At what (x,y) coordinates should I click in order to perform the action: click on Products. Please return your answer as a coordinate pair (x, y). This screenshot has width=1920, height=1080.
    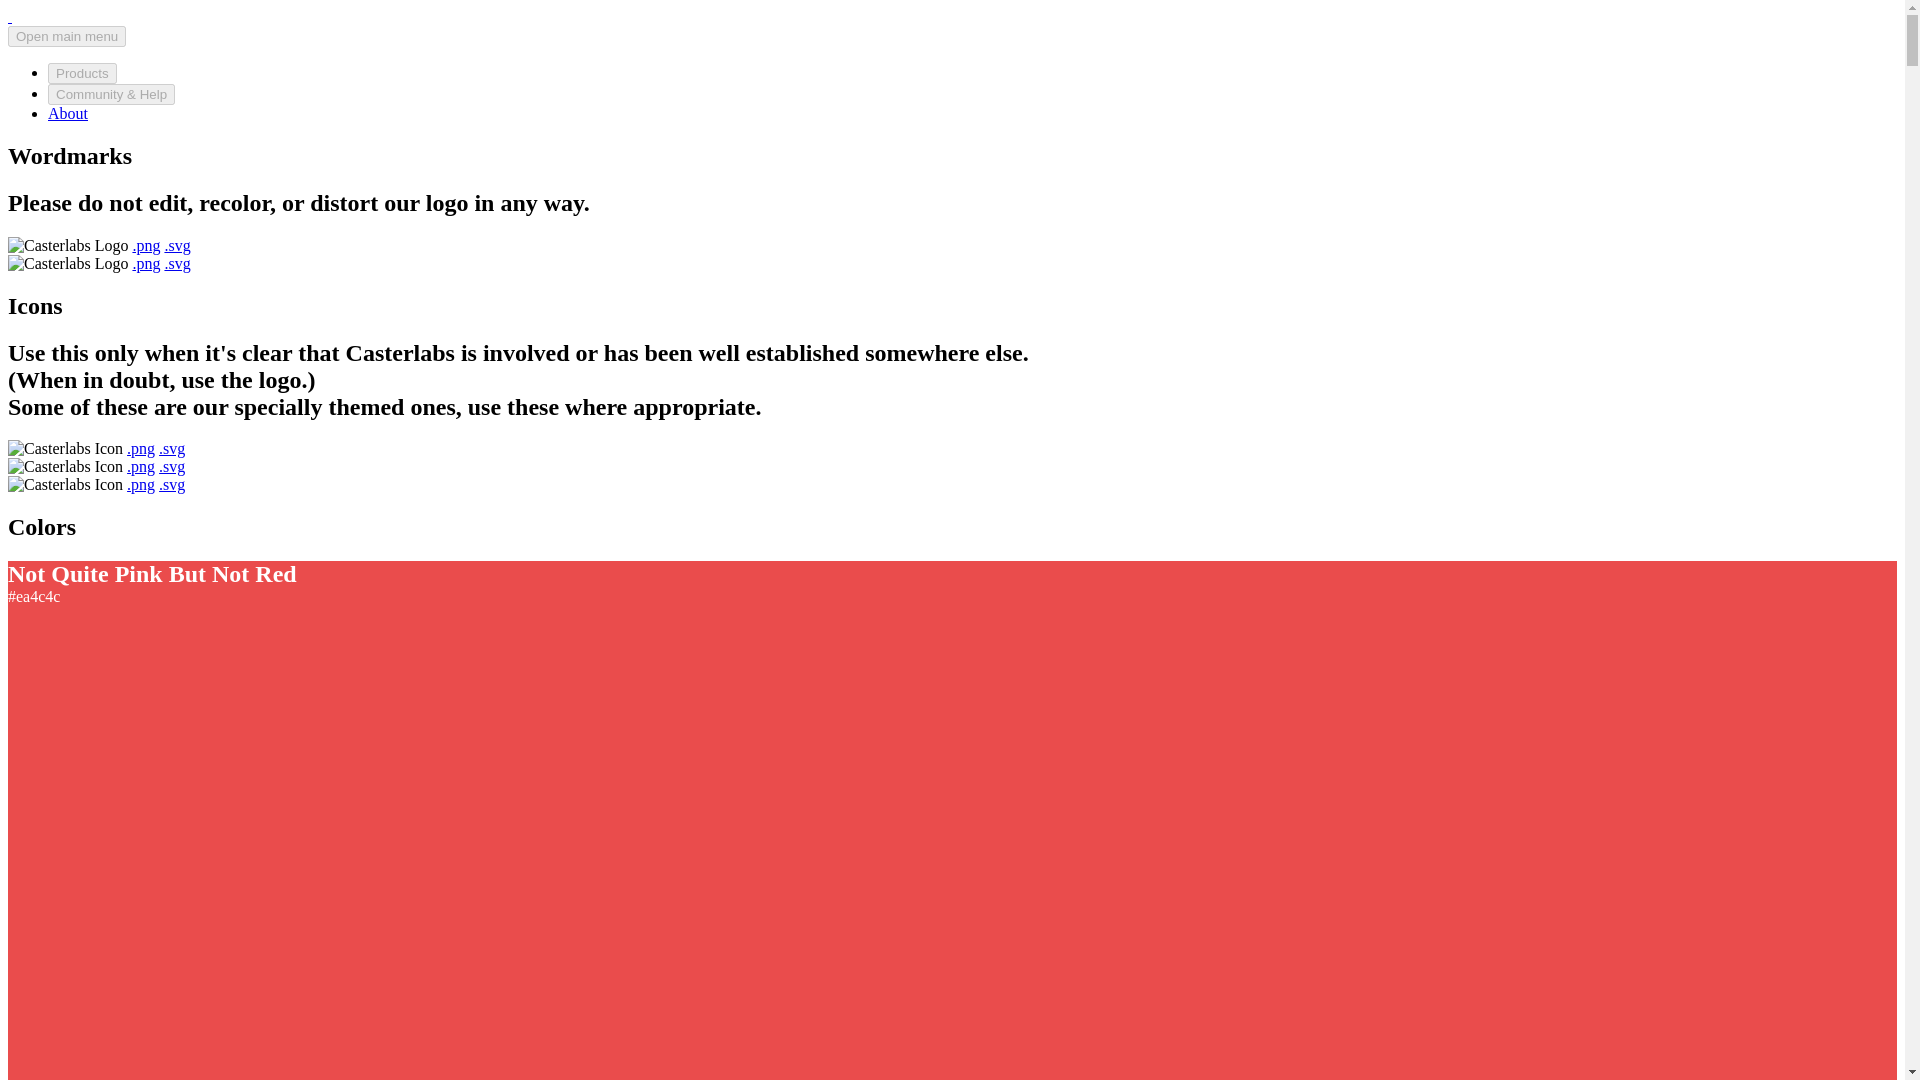
    Looking at the image, I should click on (82, 73).